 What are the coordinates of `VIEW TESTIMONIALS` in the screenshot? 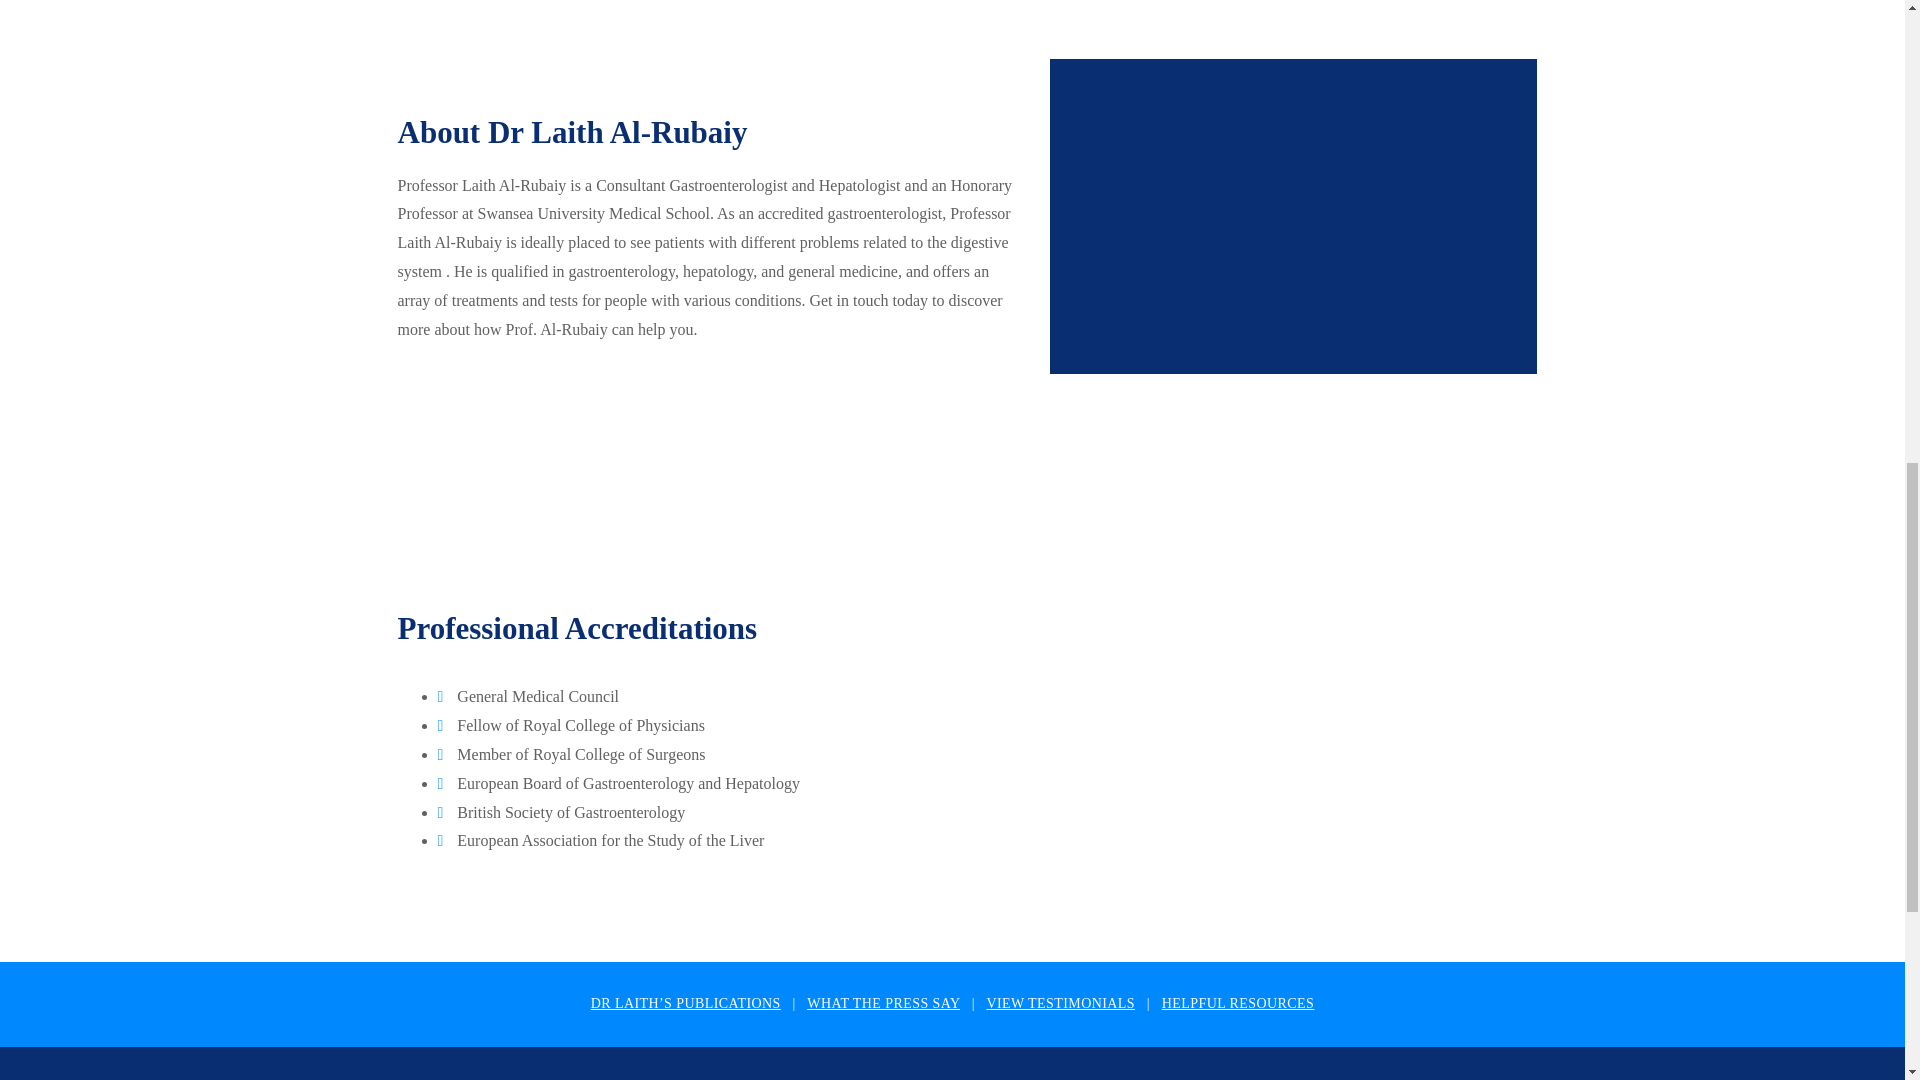 It's located at (1060, 1002).